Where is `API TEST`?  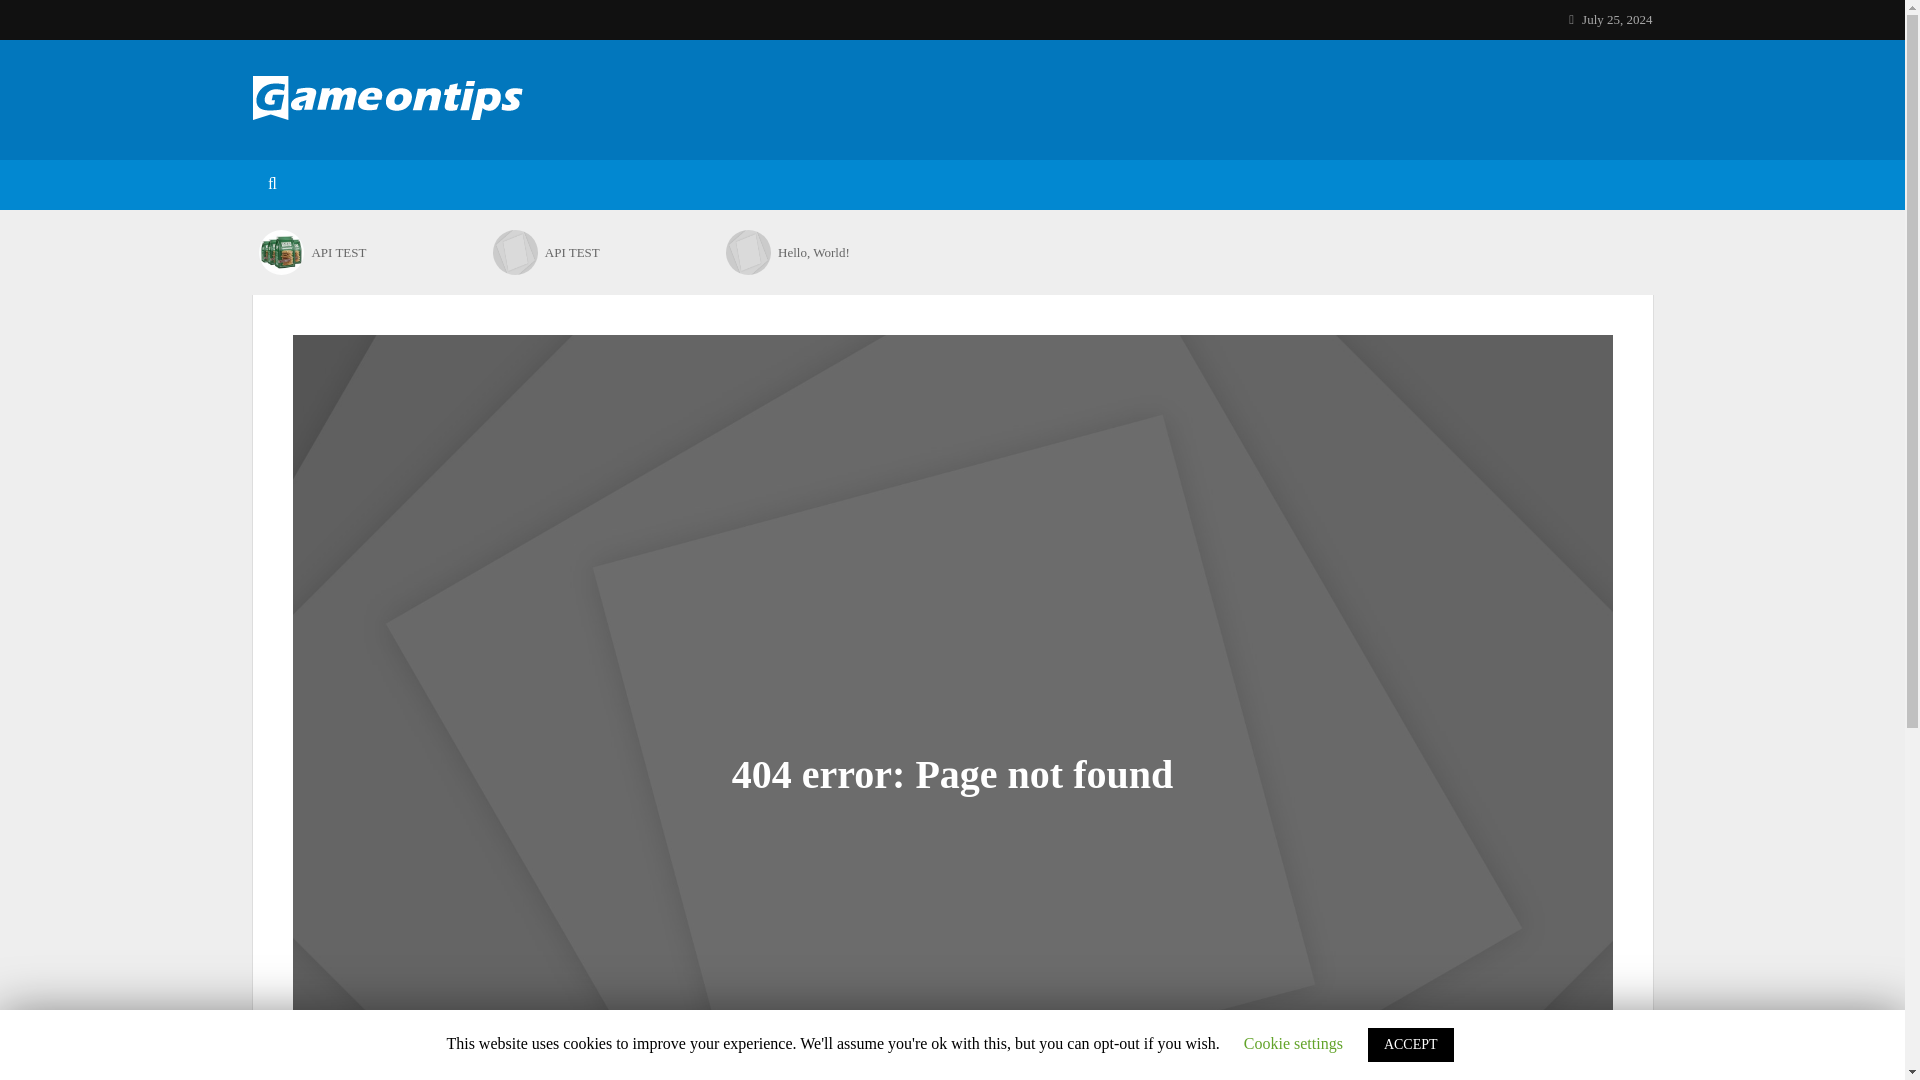
API TEST is located at coordinates (624, 253).